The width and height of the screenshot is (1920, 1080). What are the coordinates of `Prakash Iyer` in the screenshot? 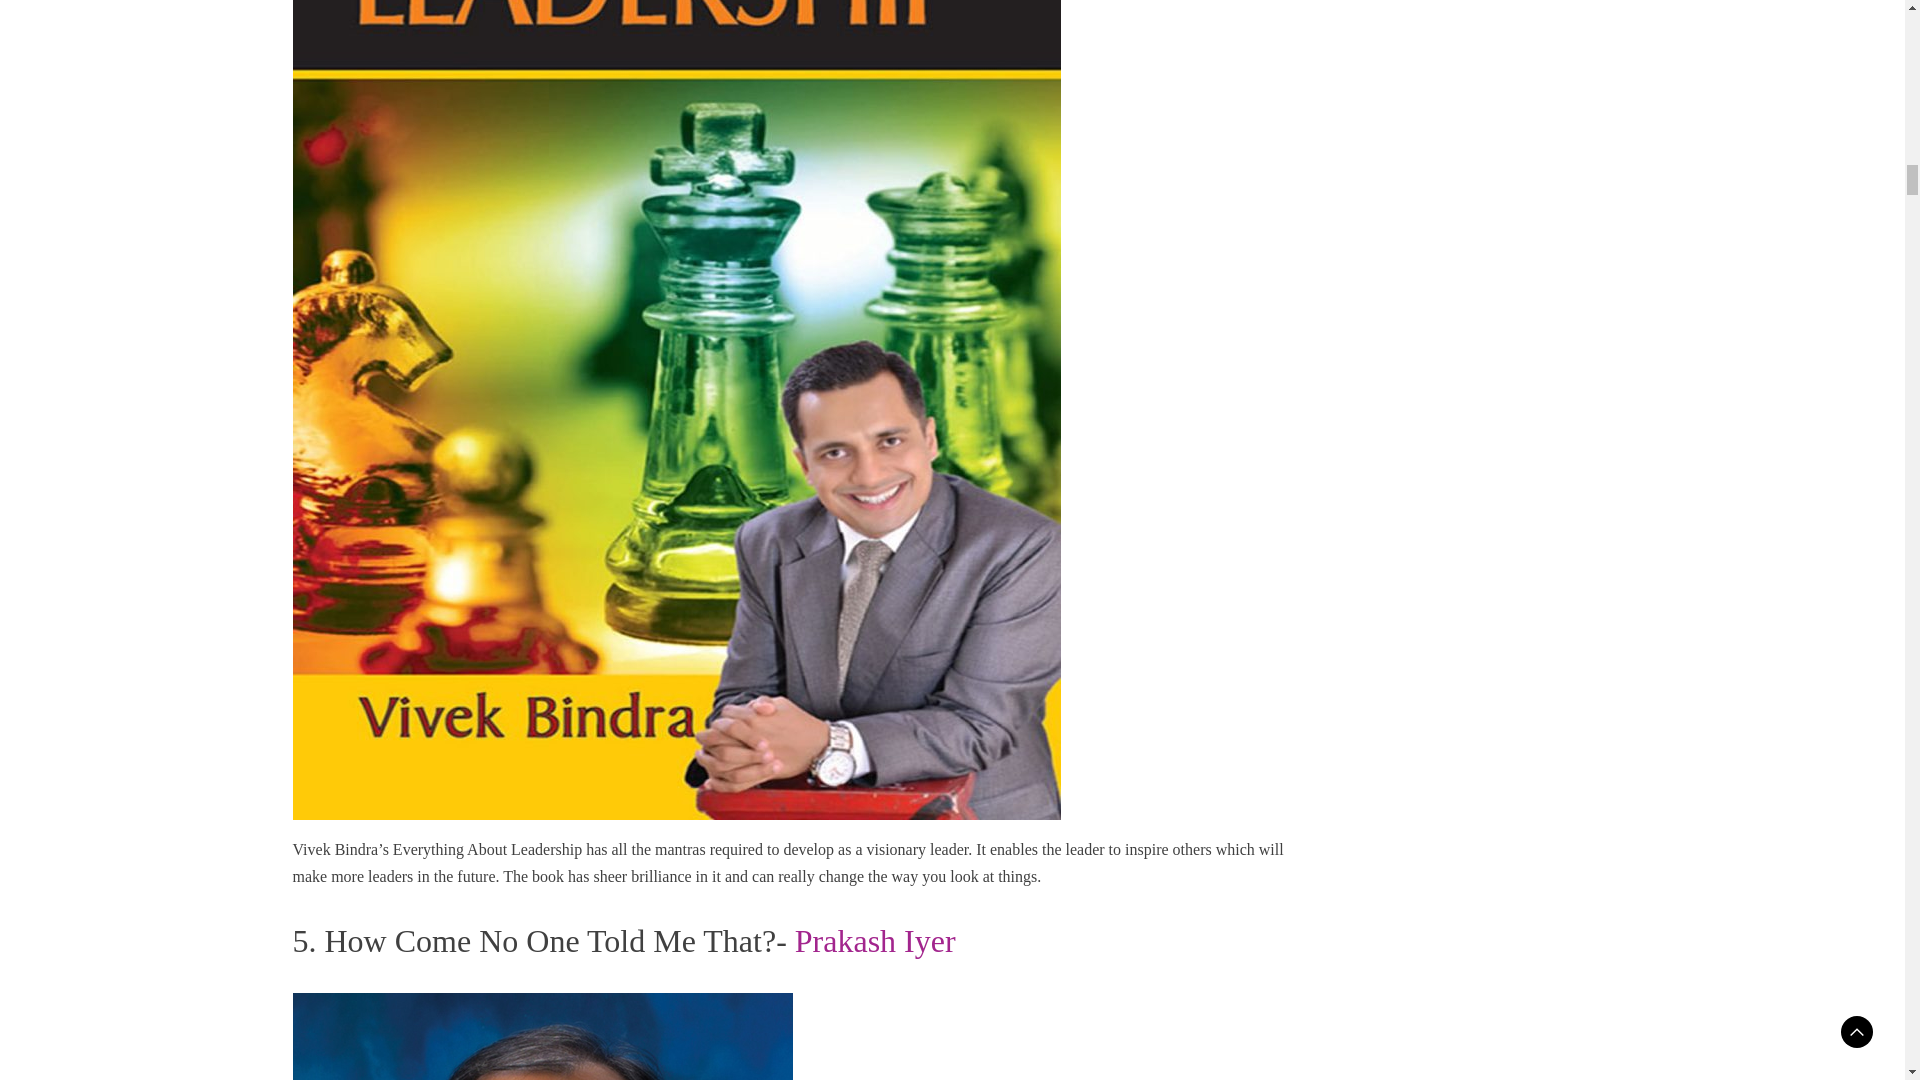 It's located at (875, 941).